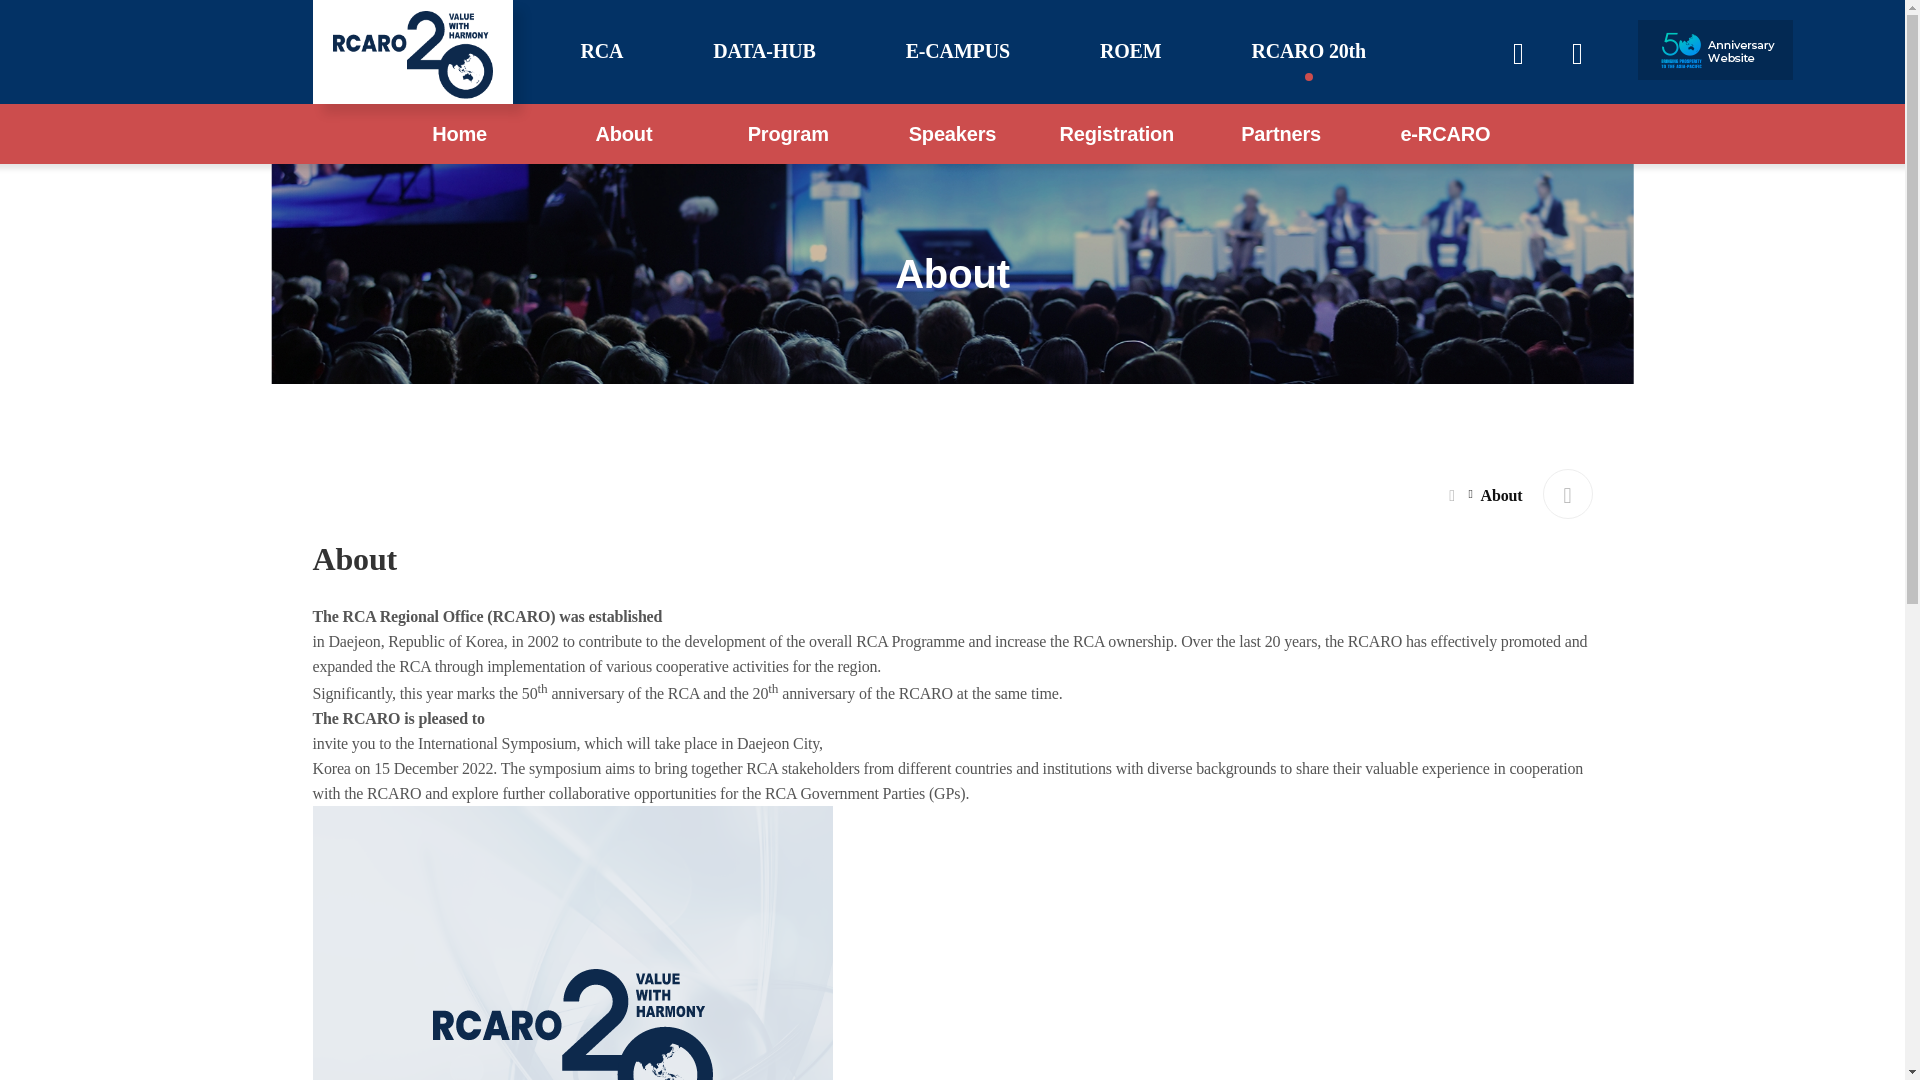  What do you see at coordinates (1576, 54) in the screenshot?
I see `Open` at bounding box center [1576, 54].